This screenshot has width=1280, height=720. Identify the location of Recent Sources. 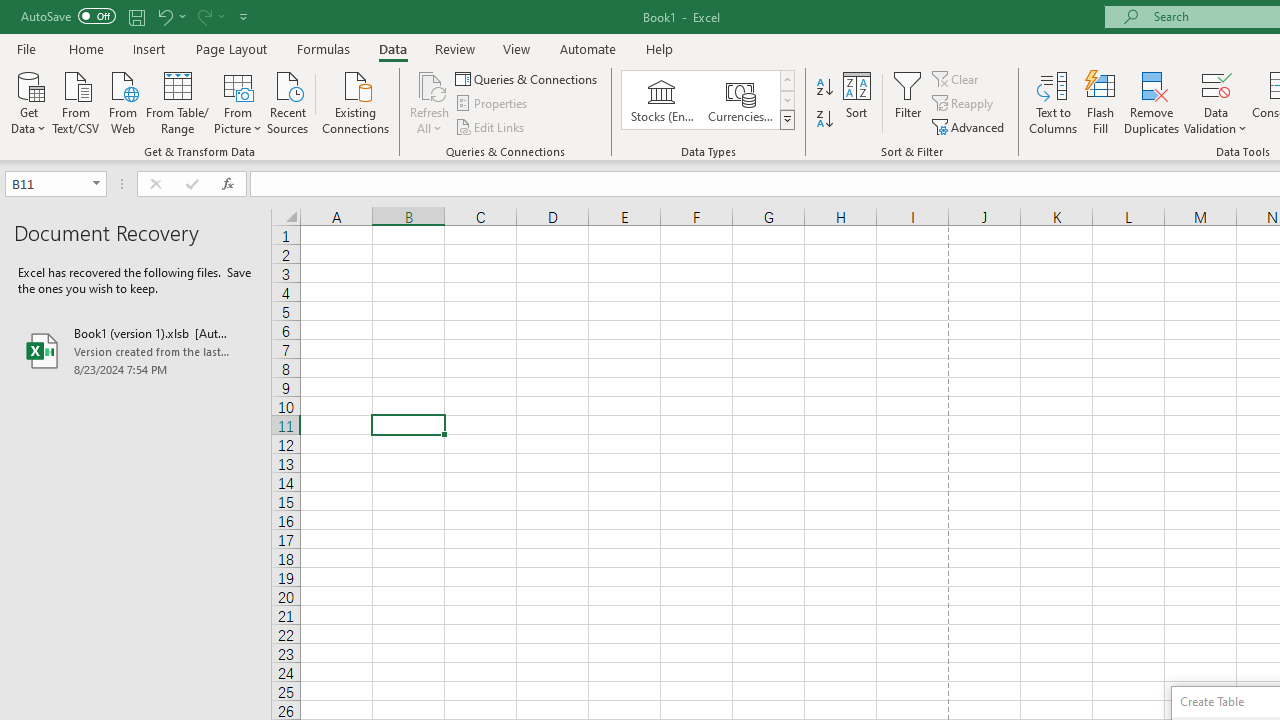
(288, 101).